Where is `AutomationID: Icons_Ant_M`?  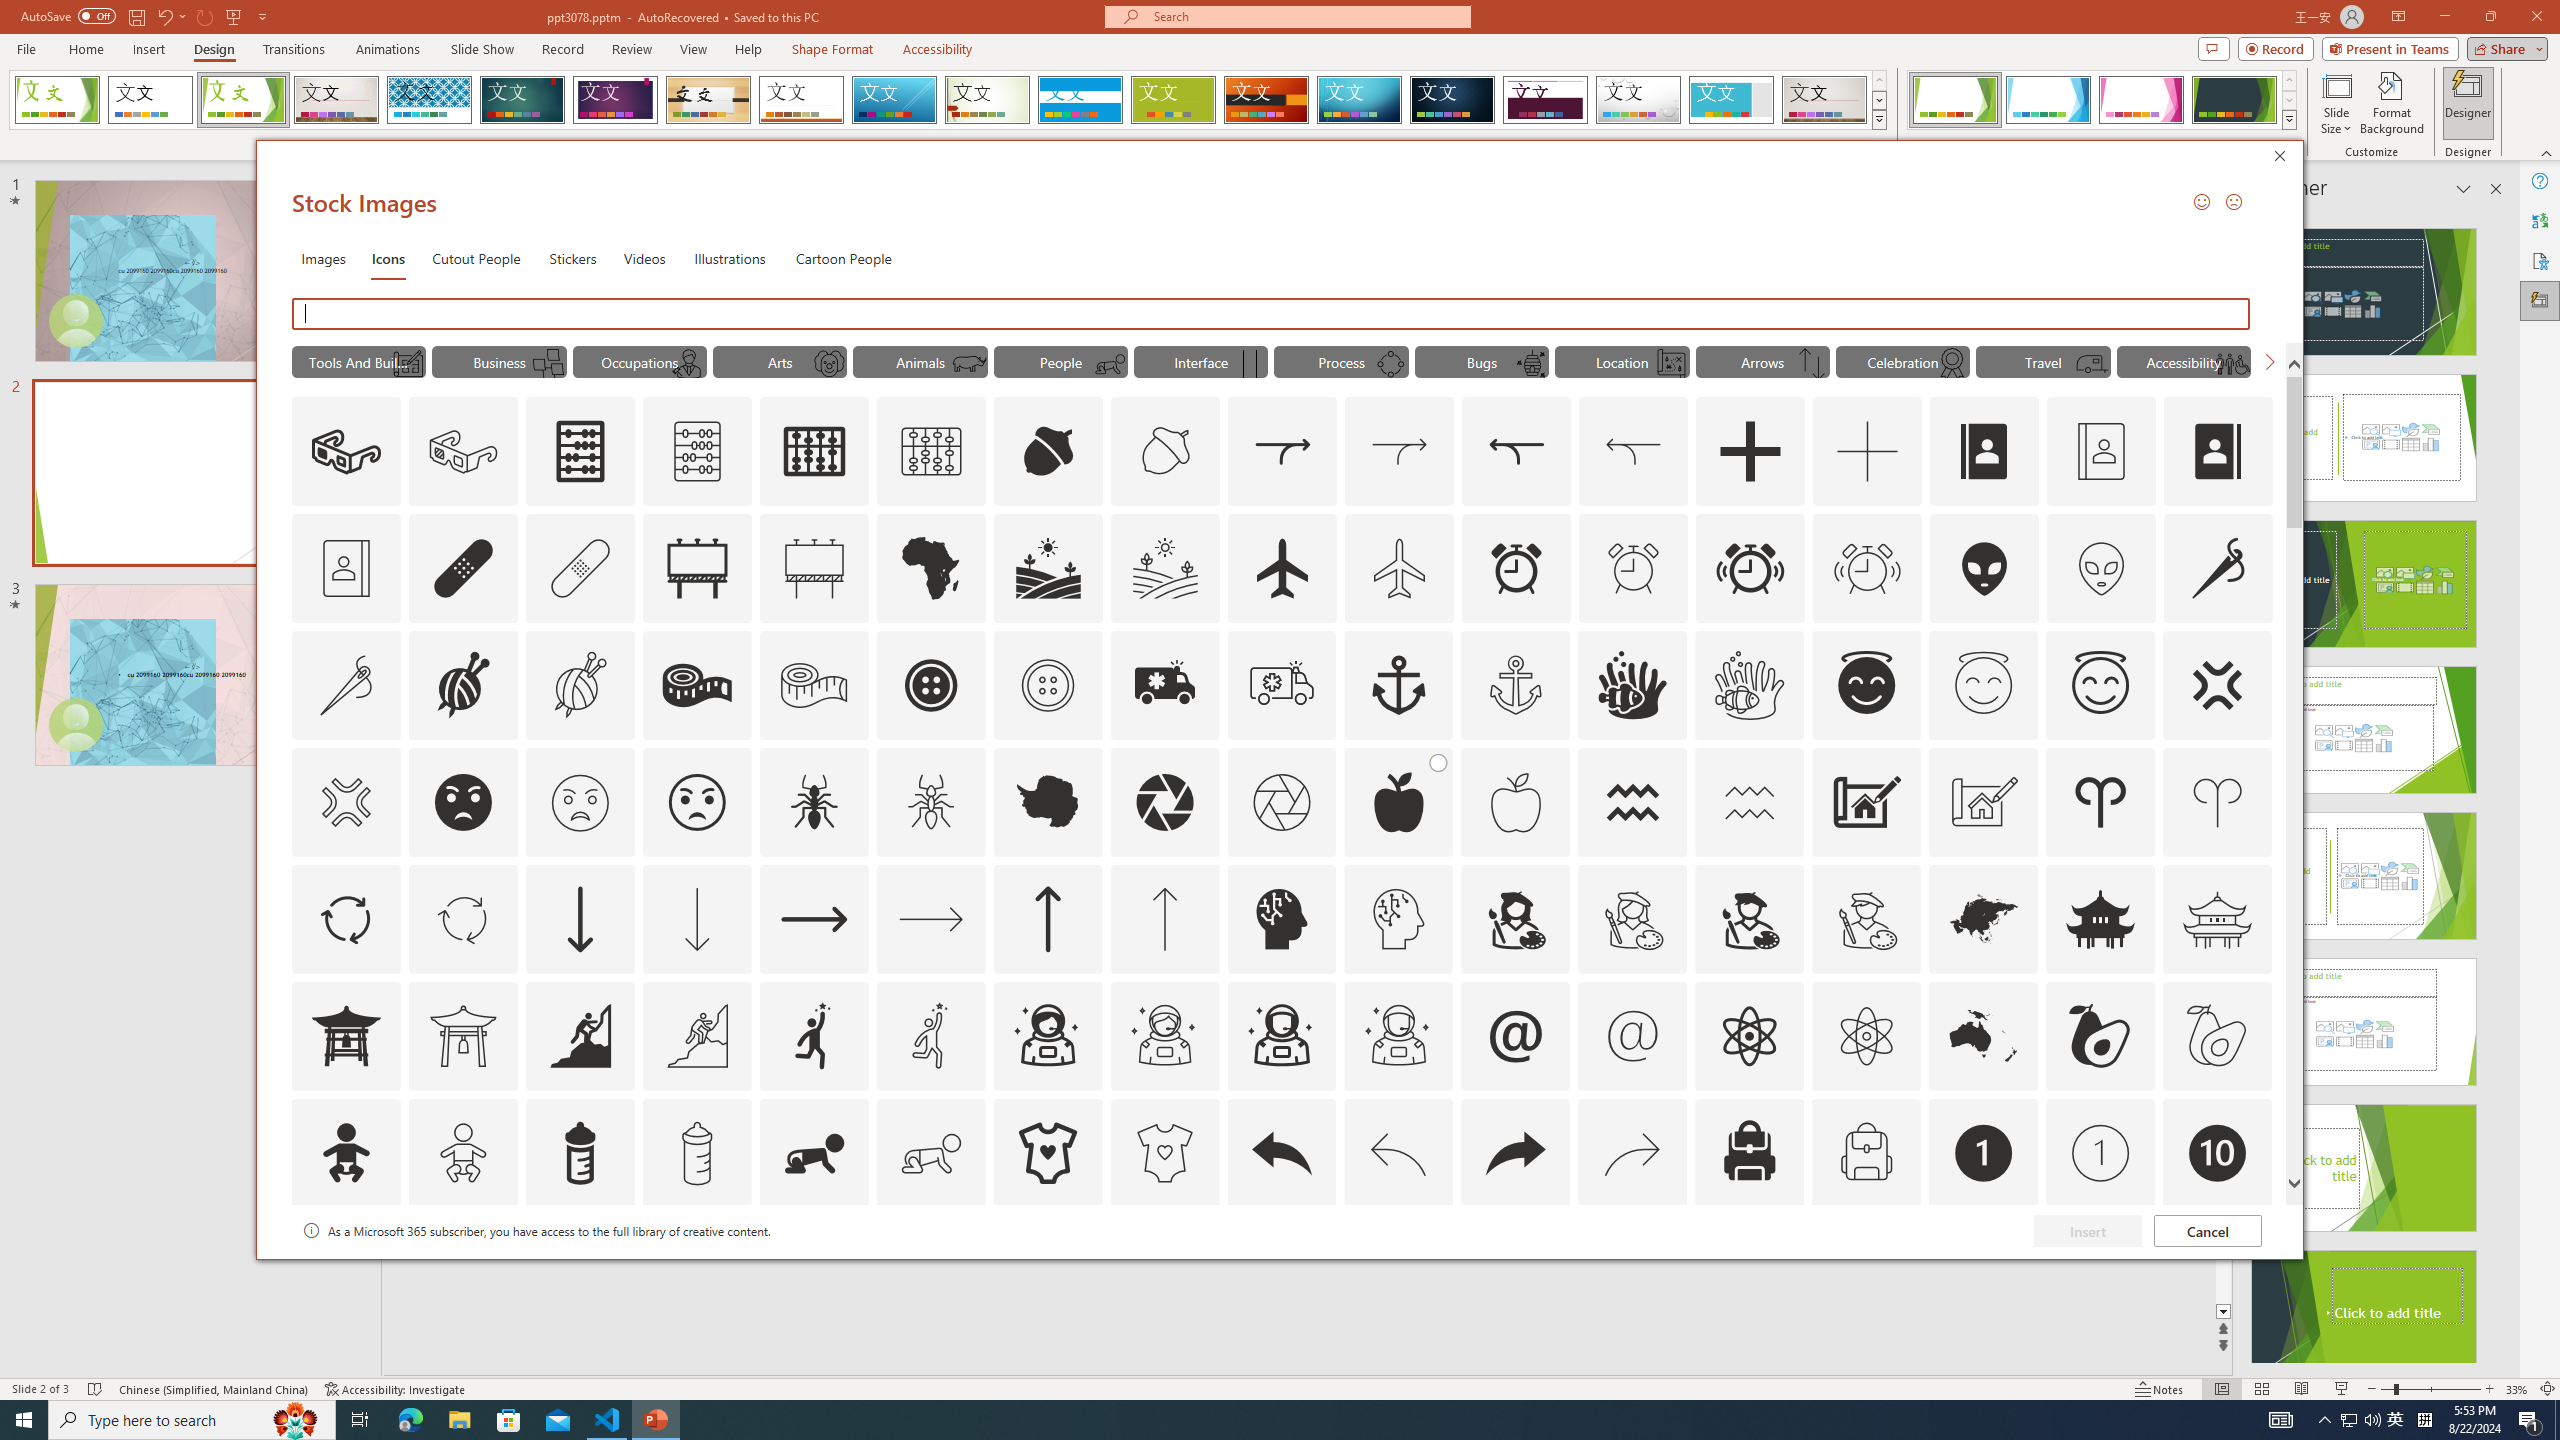 AutomationID: Icons_Ant_M is located at coordinates (932, 802).